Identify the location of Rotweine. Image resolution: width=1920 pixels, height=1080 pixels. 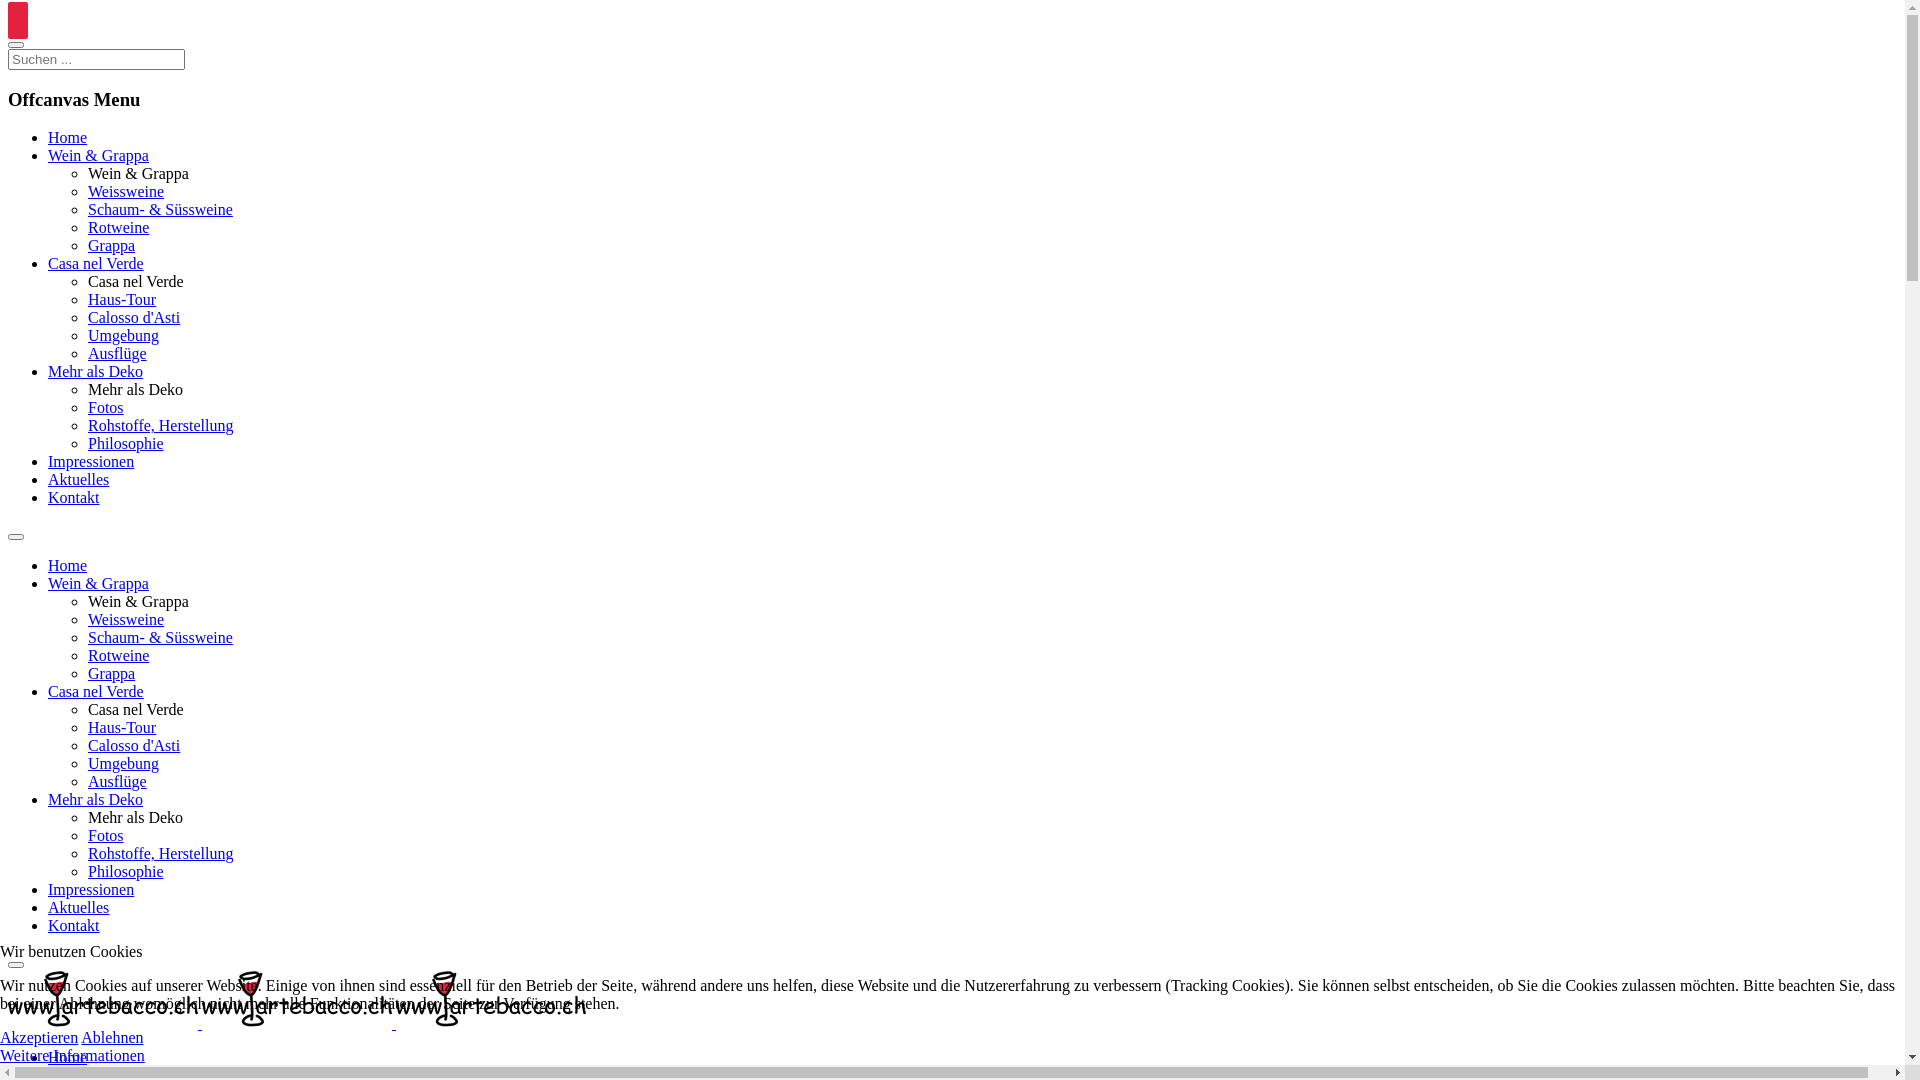
(118, 228).